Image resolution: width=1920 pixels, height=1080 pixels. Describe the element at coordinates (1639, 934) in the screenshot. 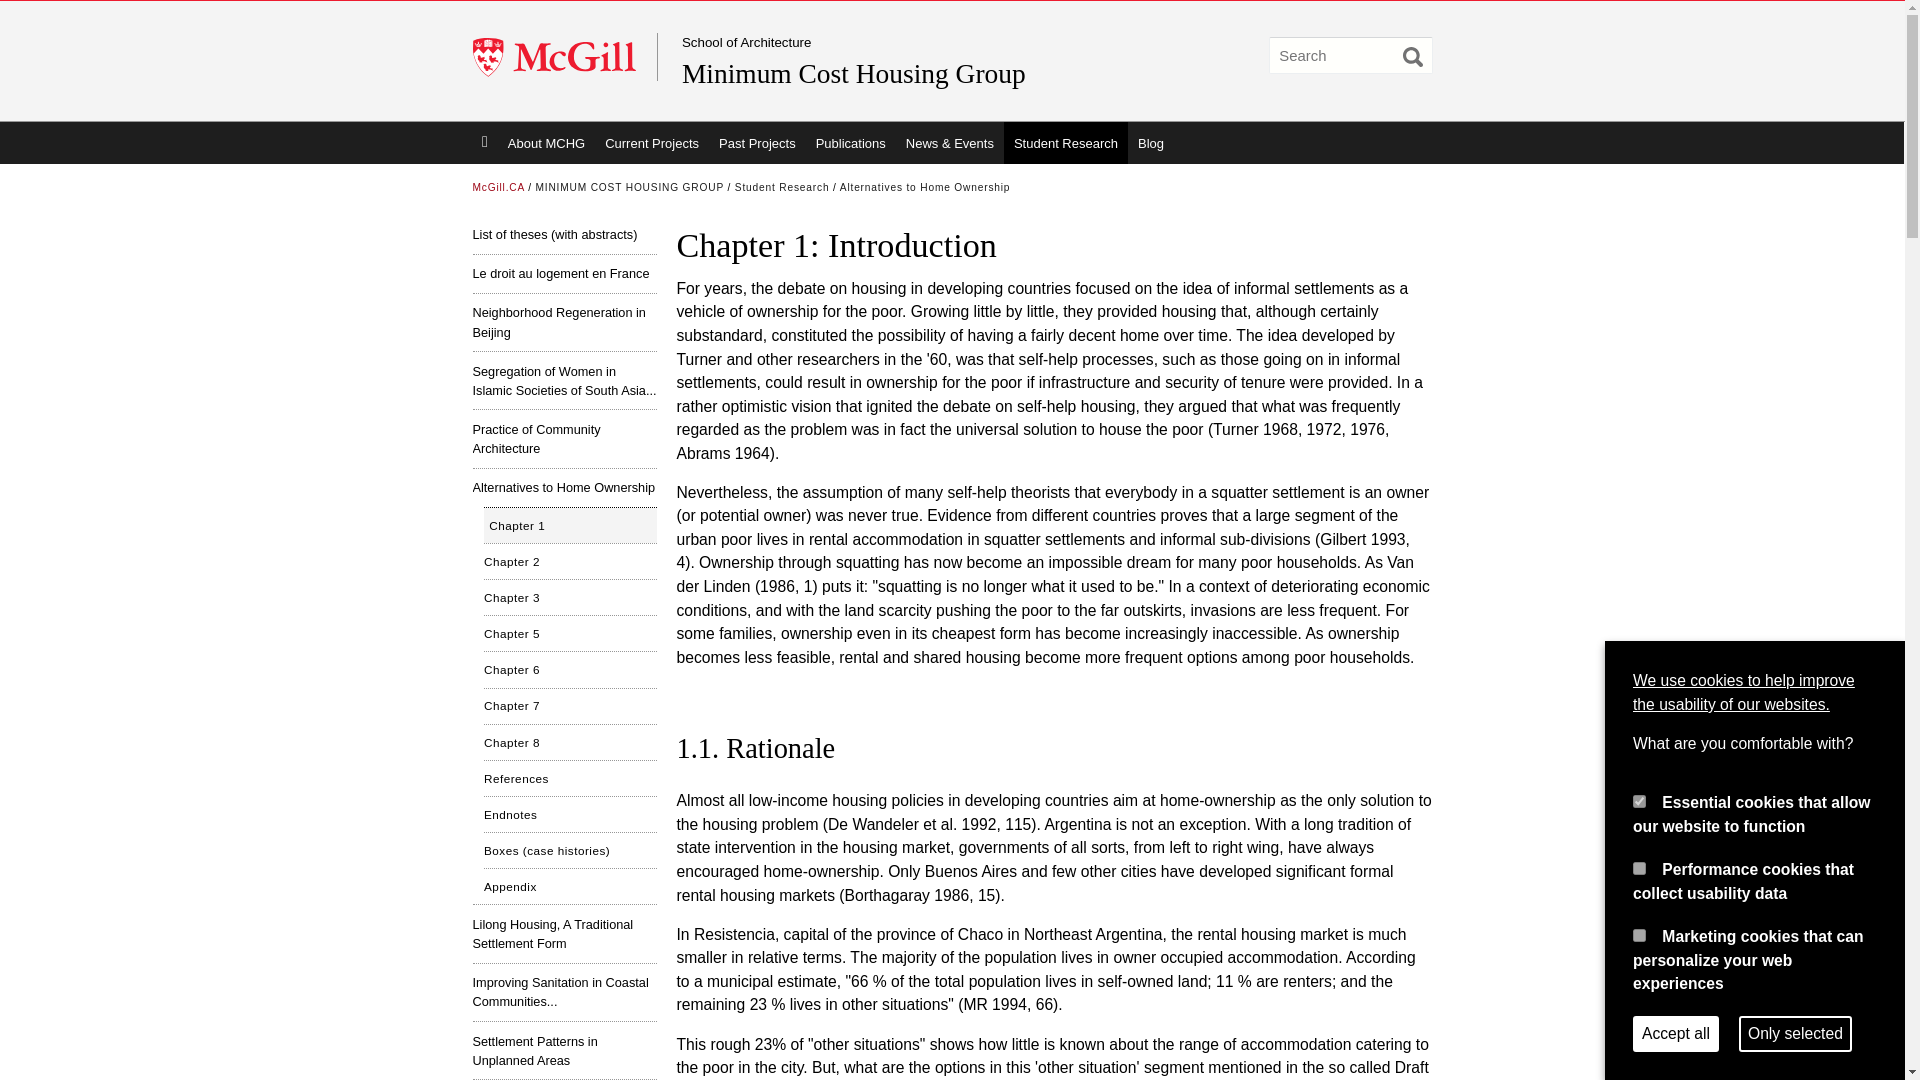

I see `marketing` at that location.